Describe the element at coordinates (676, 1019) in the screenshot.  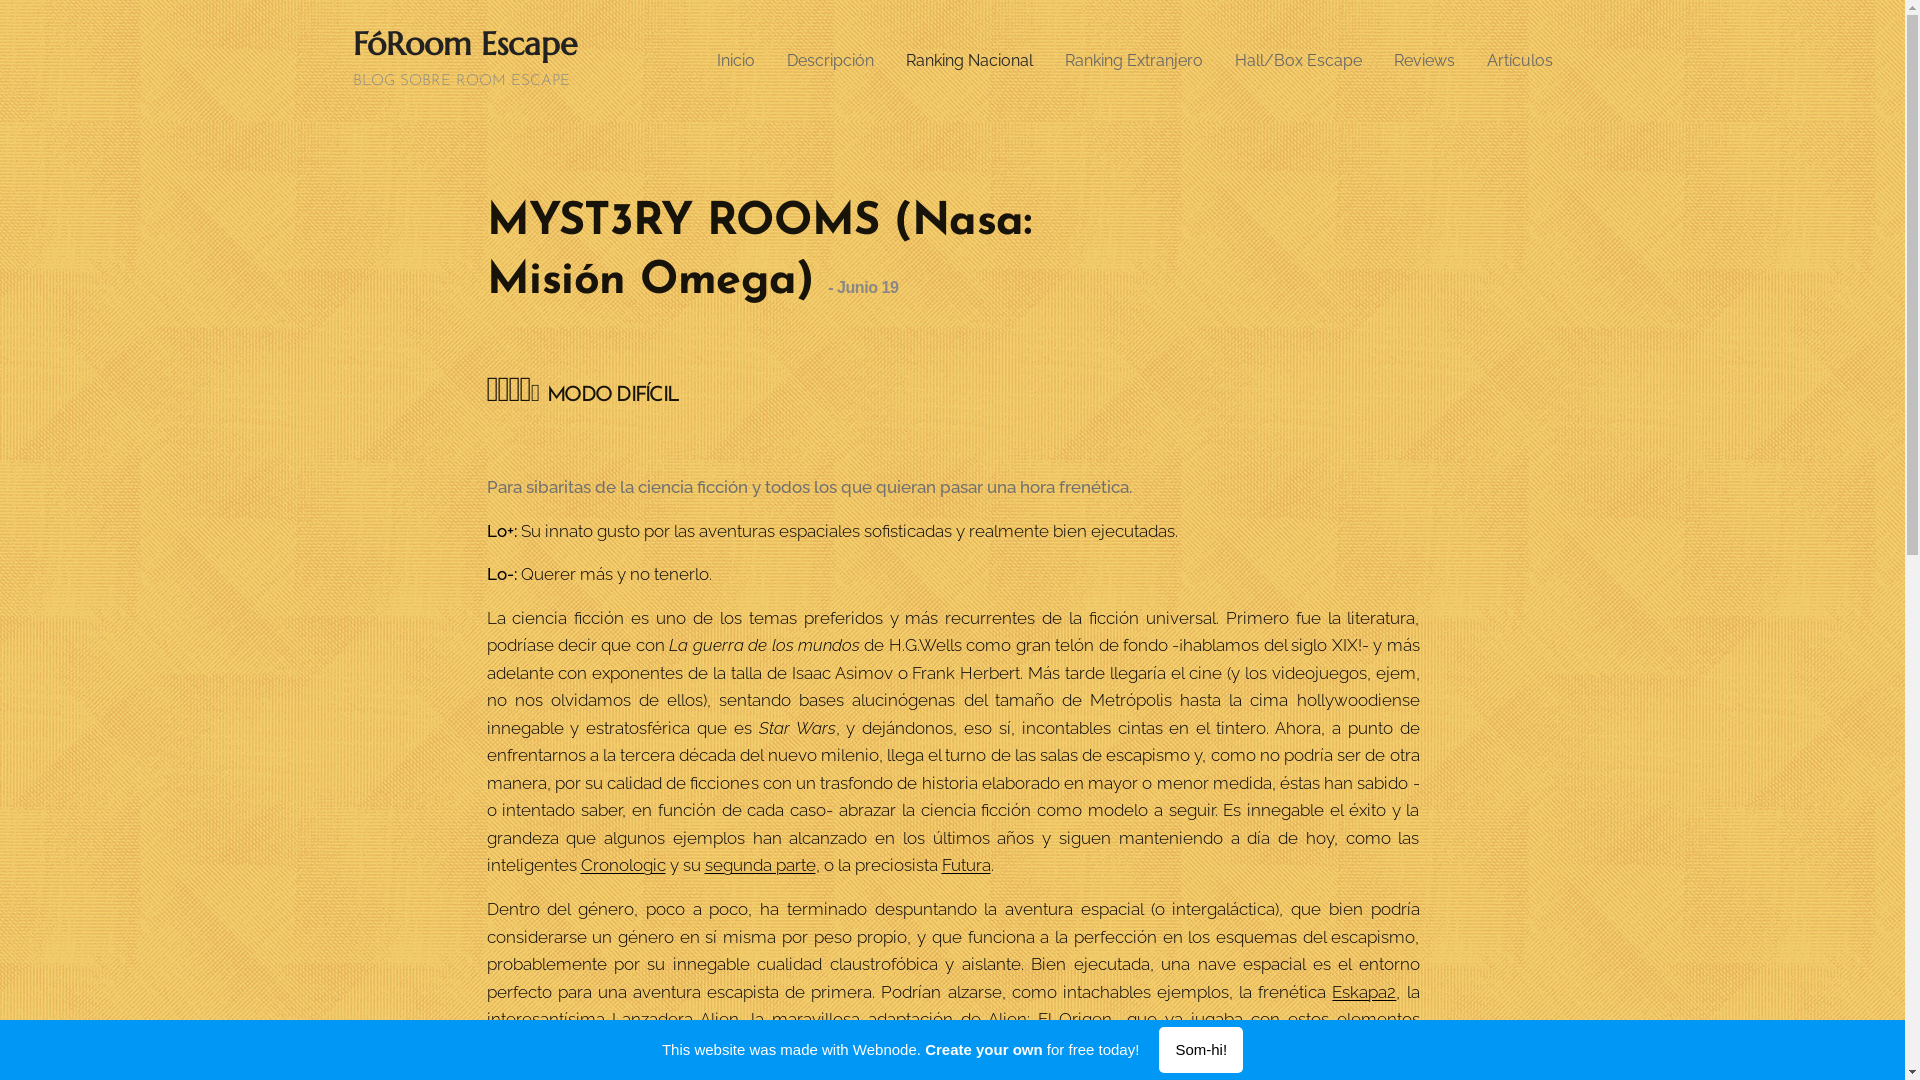
I see `Lanzadera Alien` at that location.